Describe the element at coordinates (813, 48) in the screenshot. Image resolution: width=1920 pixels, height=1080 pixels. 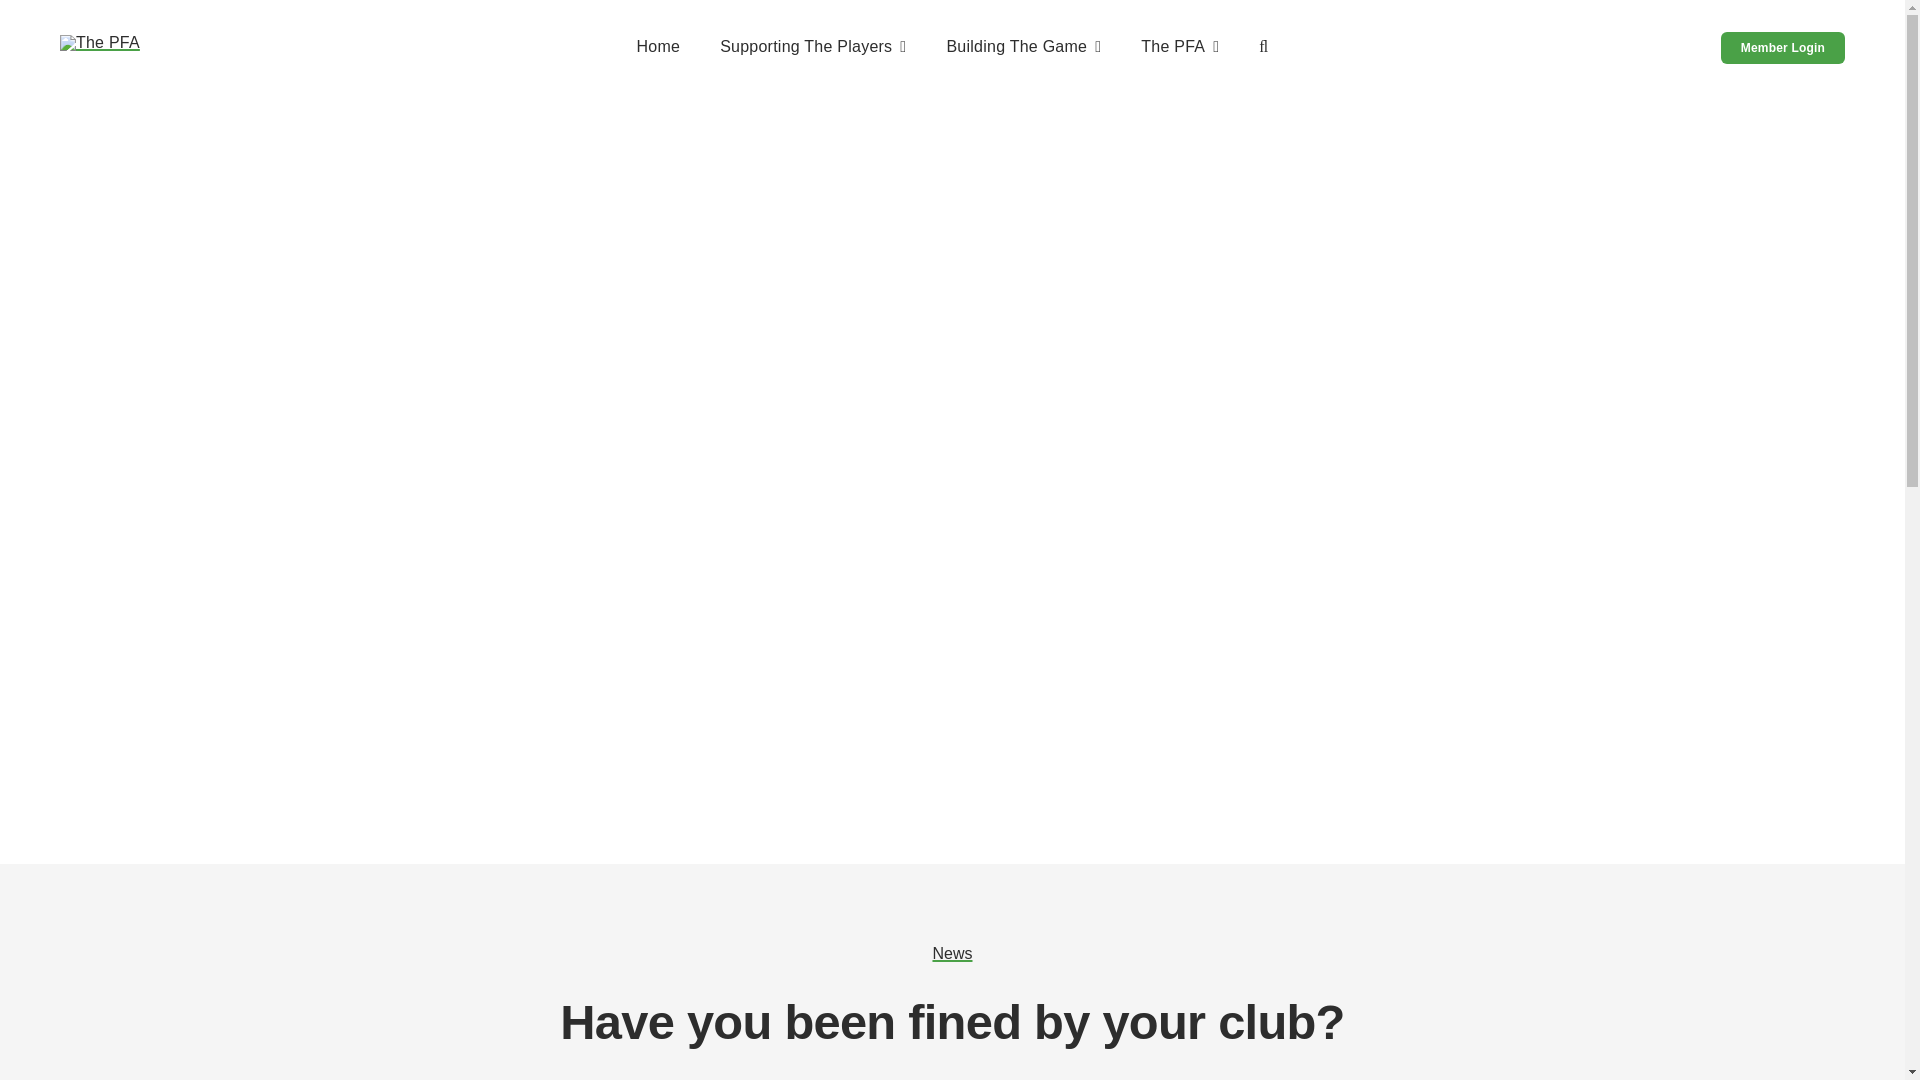
I see `Supporting The Players` at that location.